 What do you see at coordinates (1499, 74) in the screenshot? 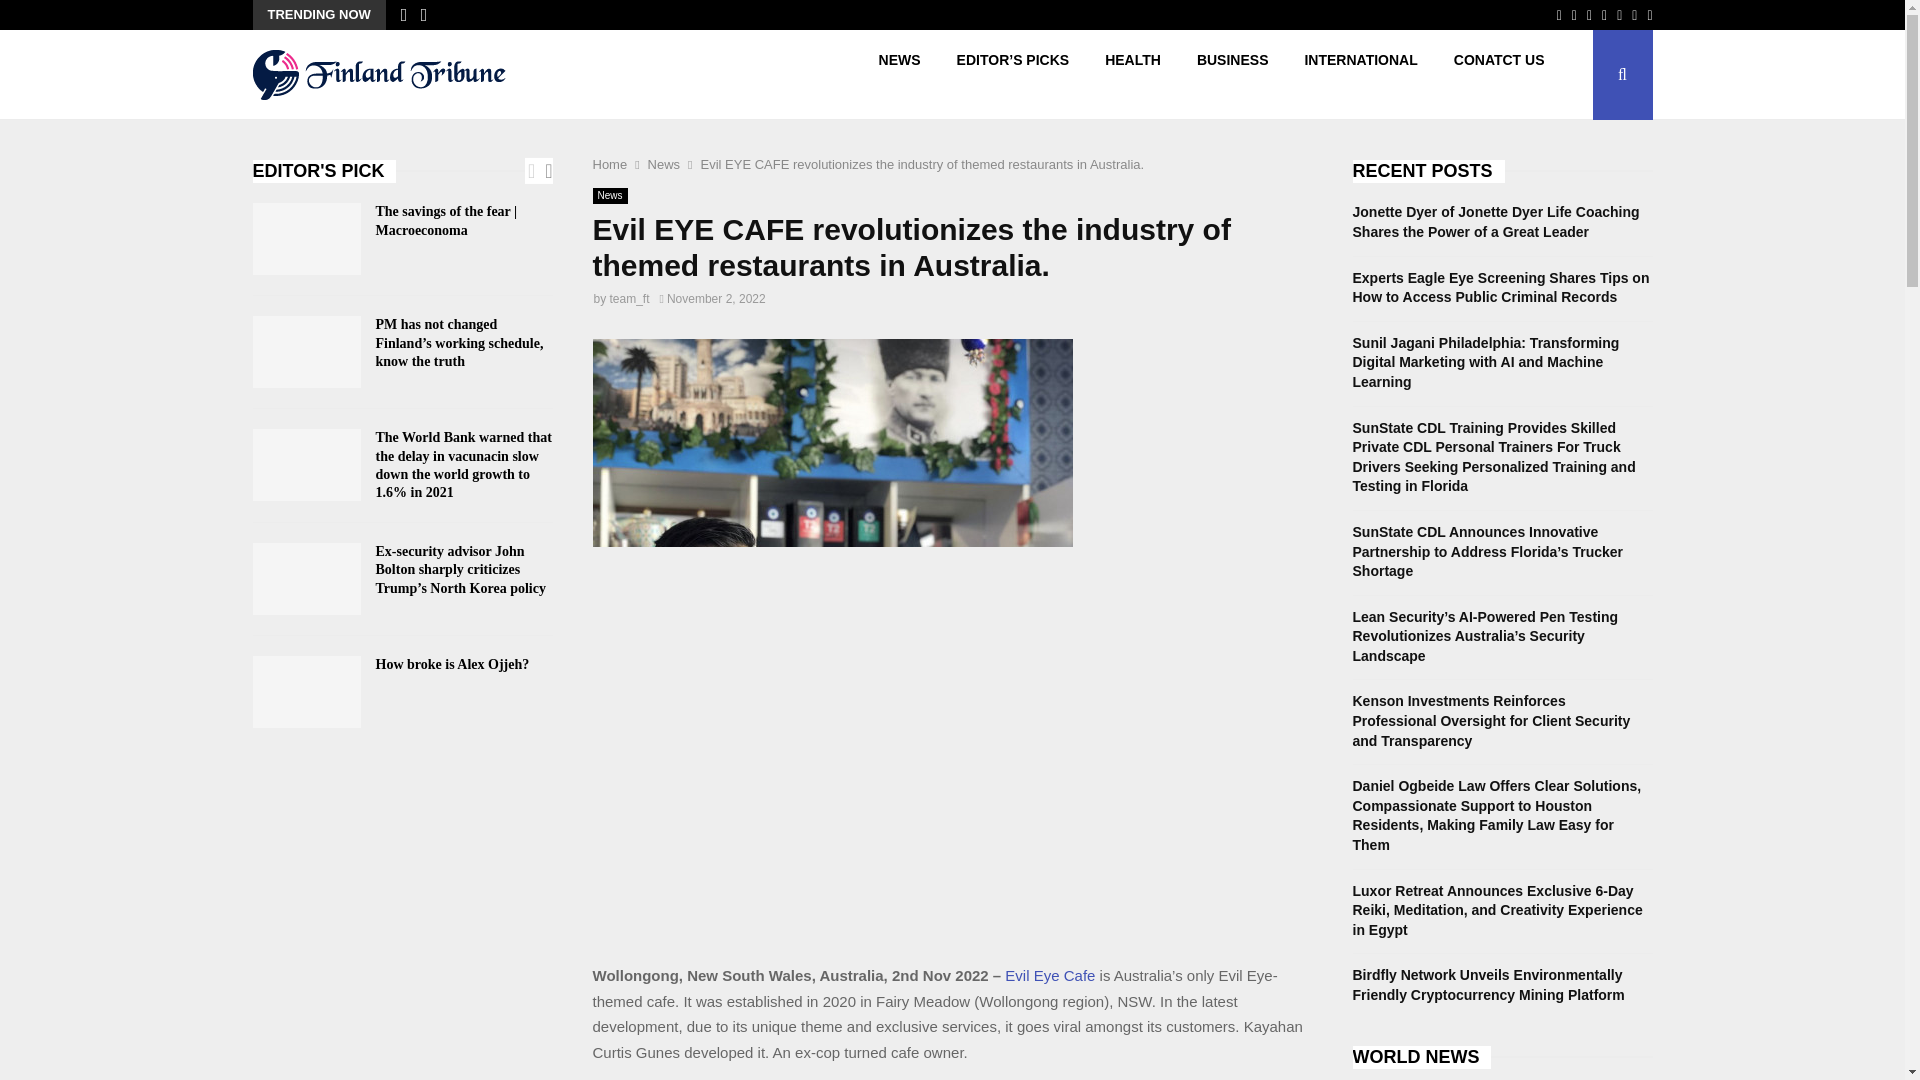
I see `CONATCT US` at bounding box center [1499, 74].